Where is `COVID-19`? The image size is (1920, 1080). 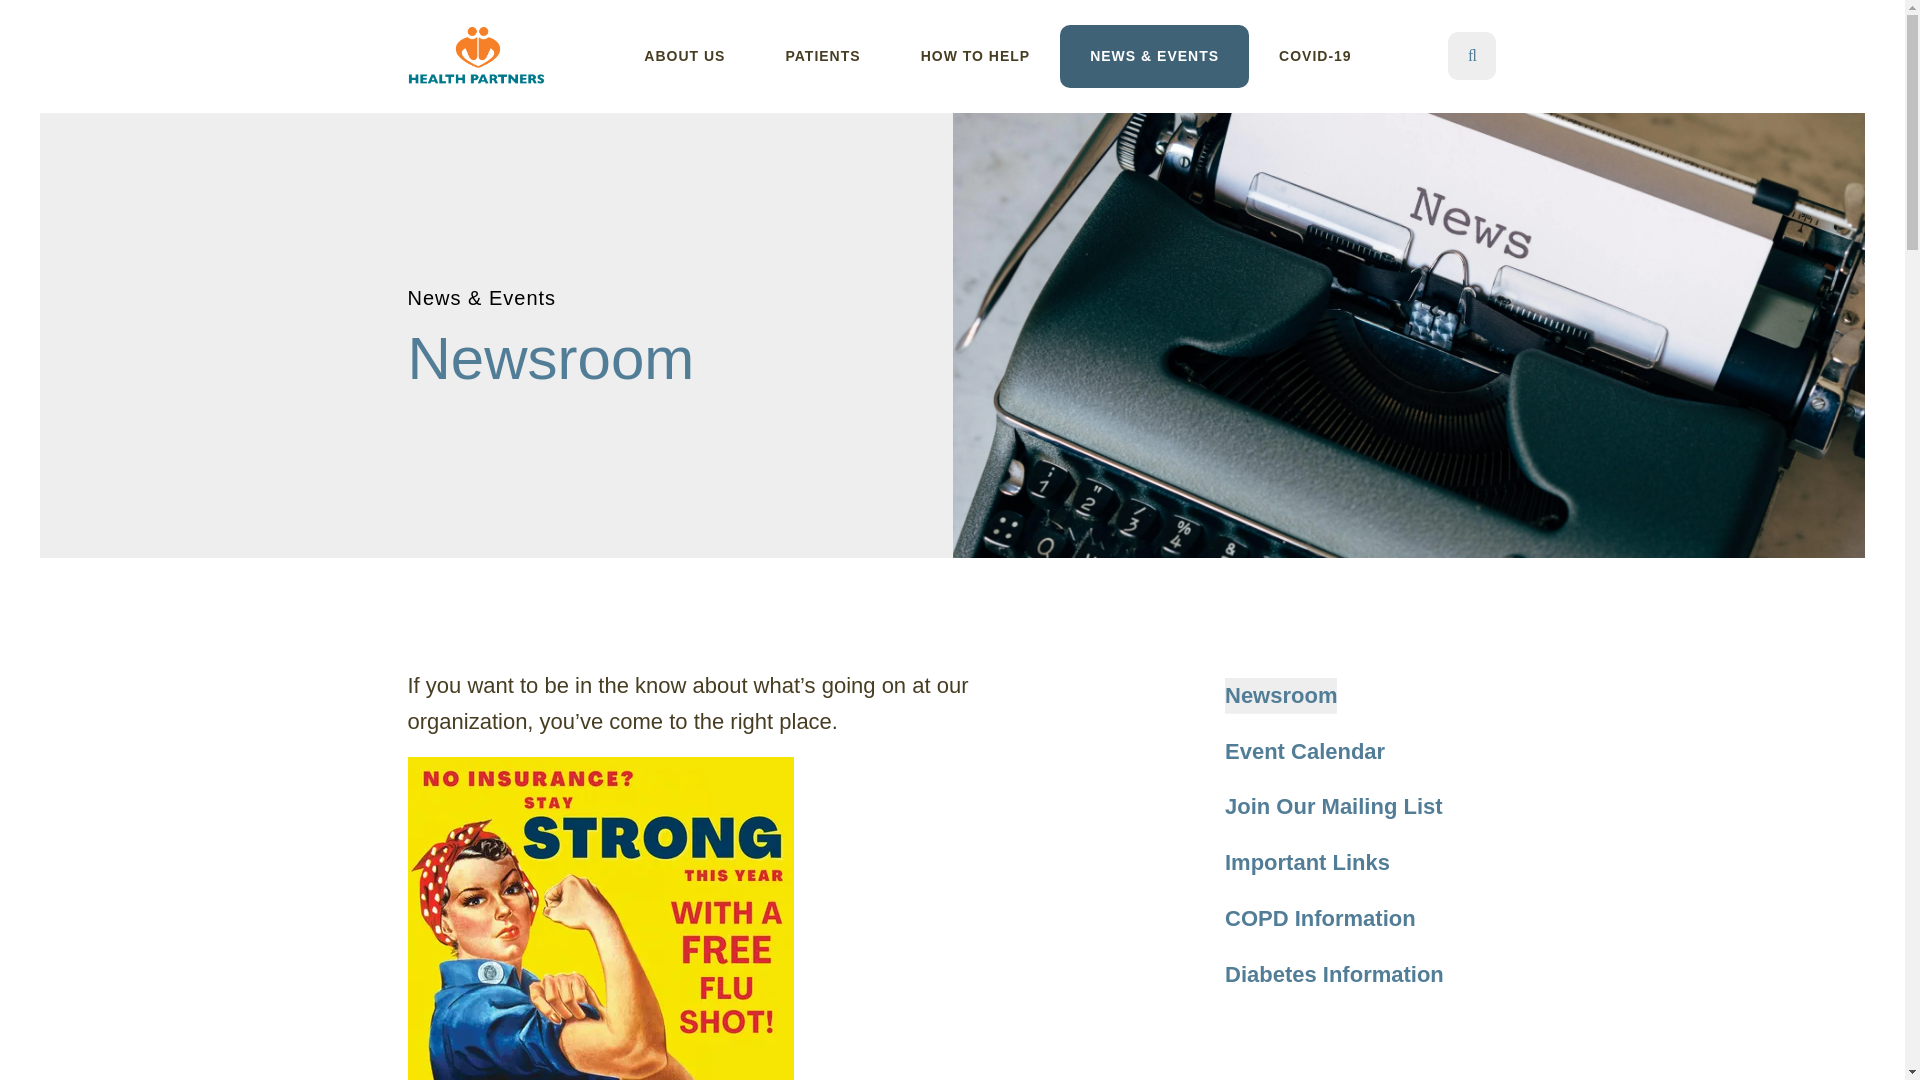 COVID-19 is located at coordinates (1316, 56).